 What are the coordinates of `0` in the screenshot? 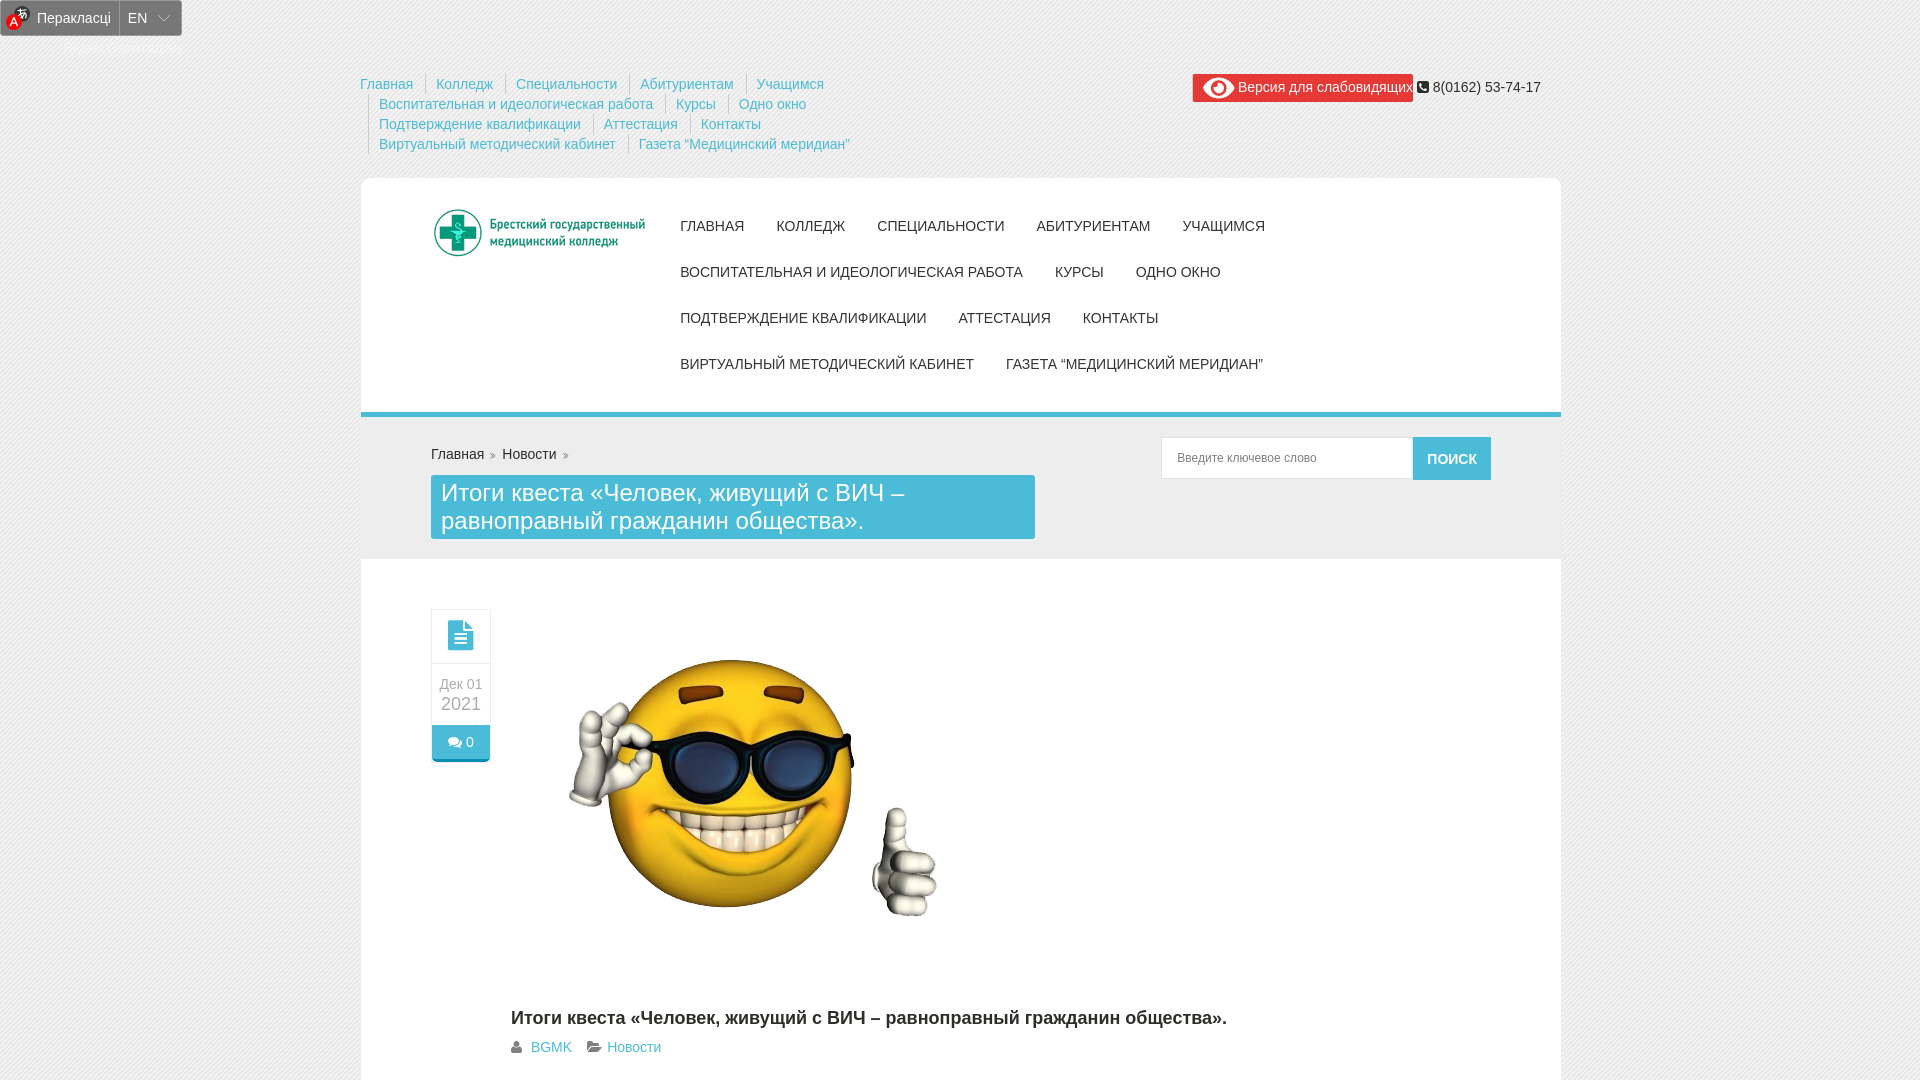 It's located at (460, 744).